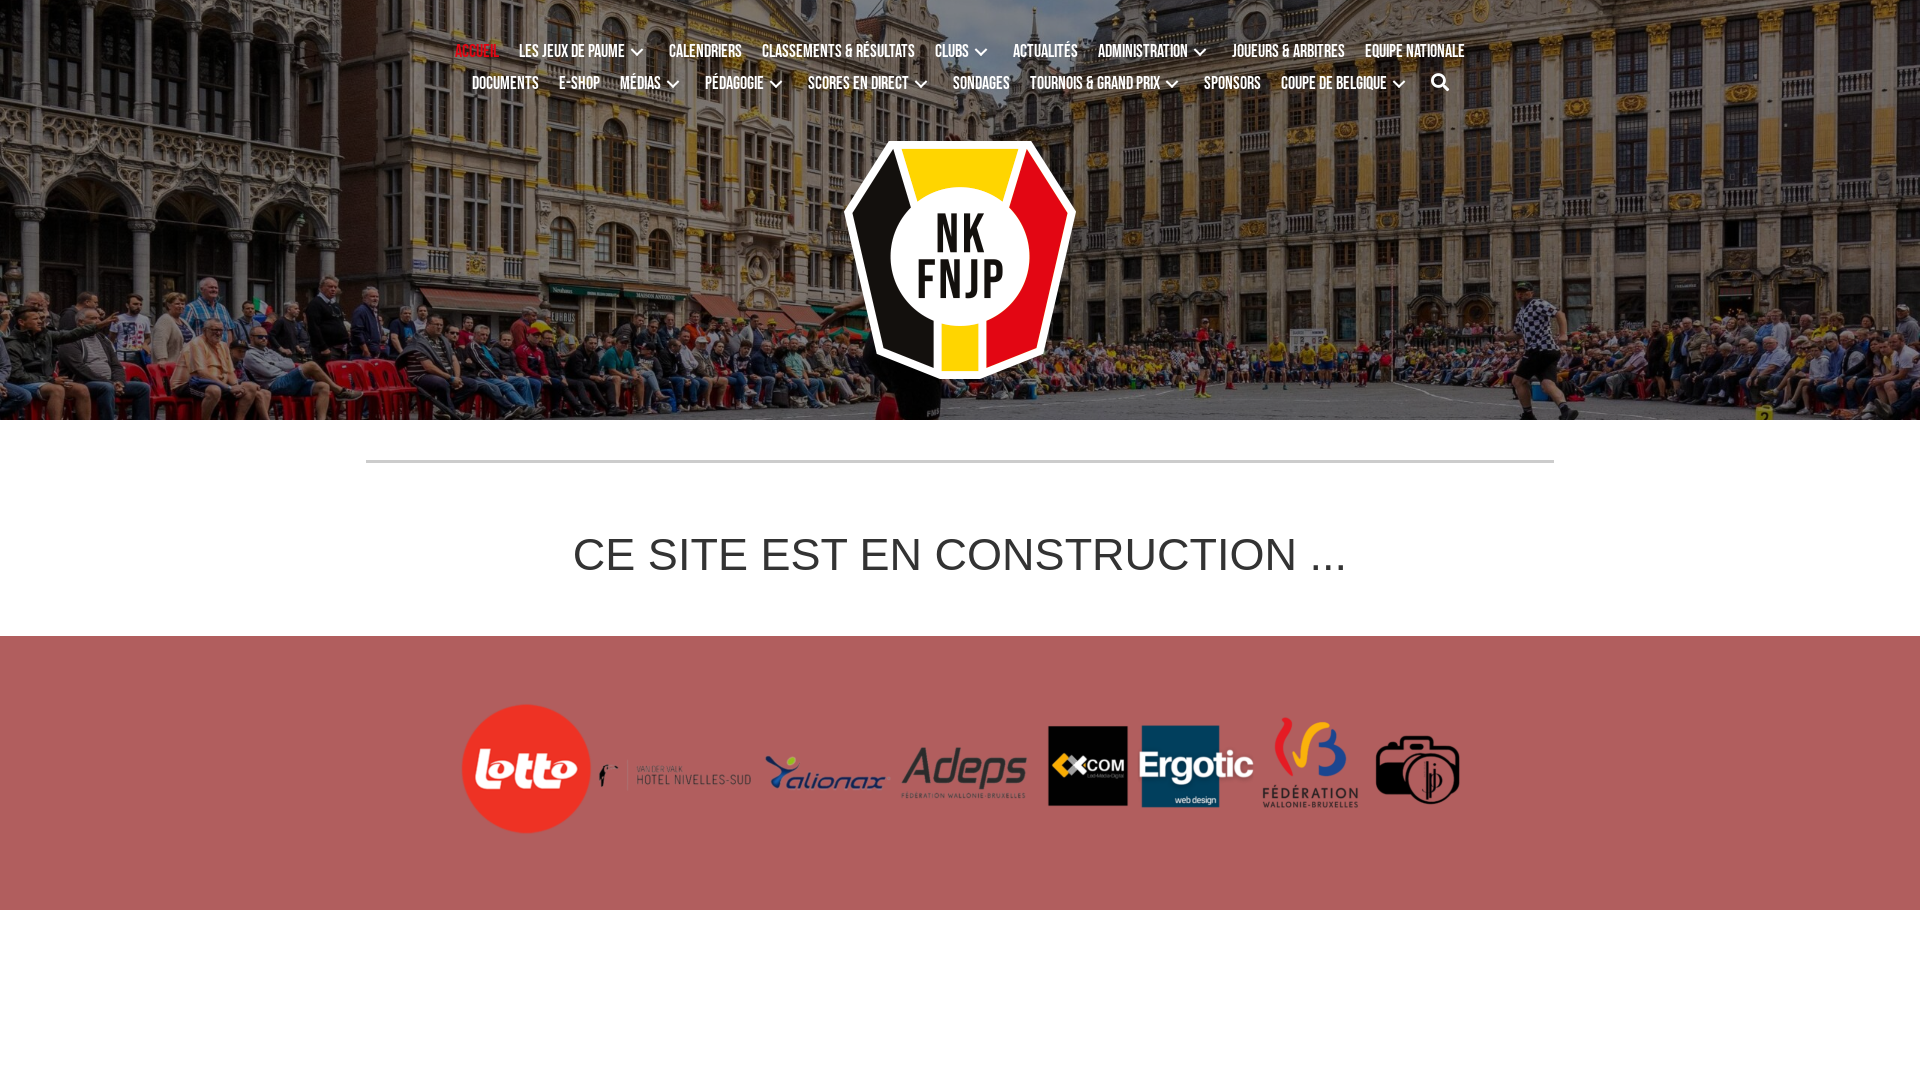 Image resolution: width=1920 pixels, height=1080 pixels. I want to click on Administration, so click(1155, 52).